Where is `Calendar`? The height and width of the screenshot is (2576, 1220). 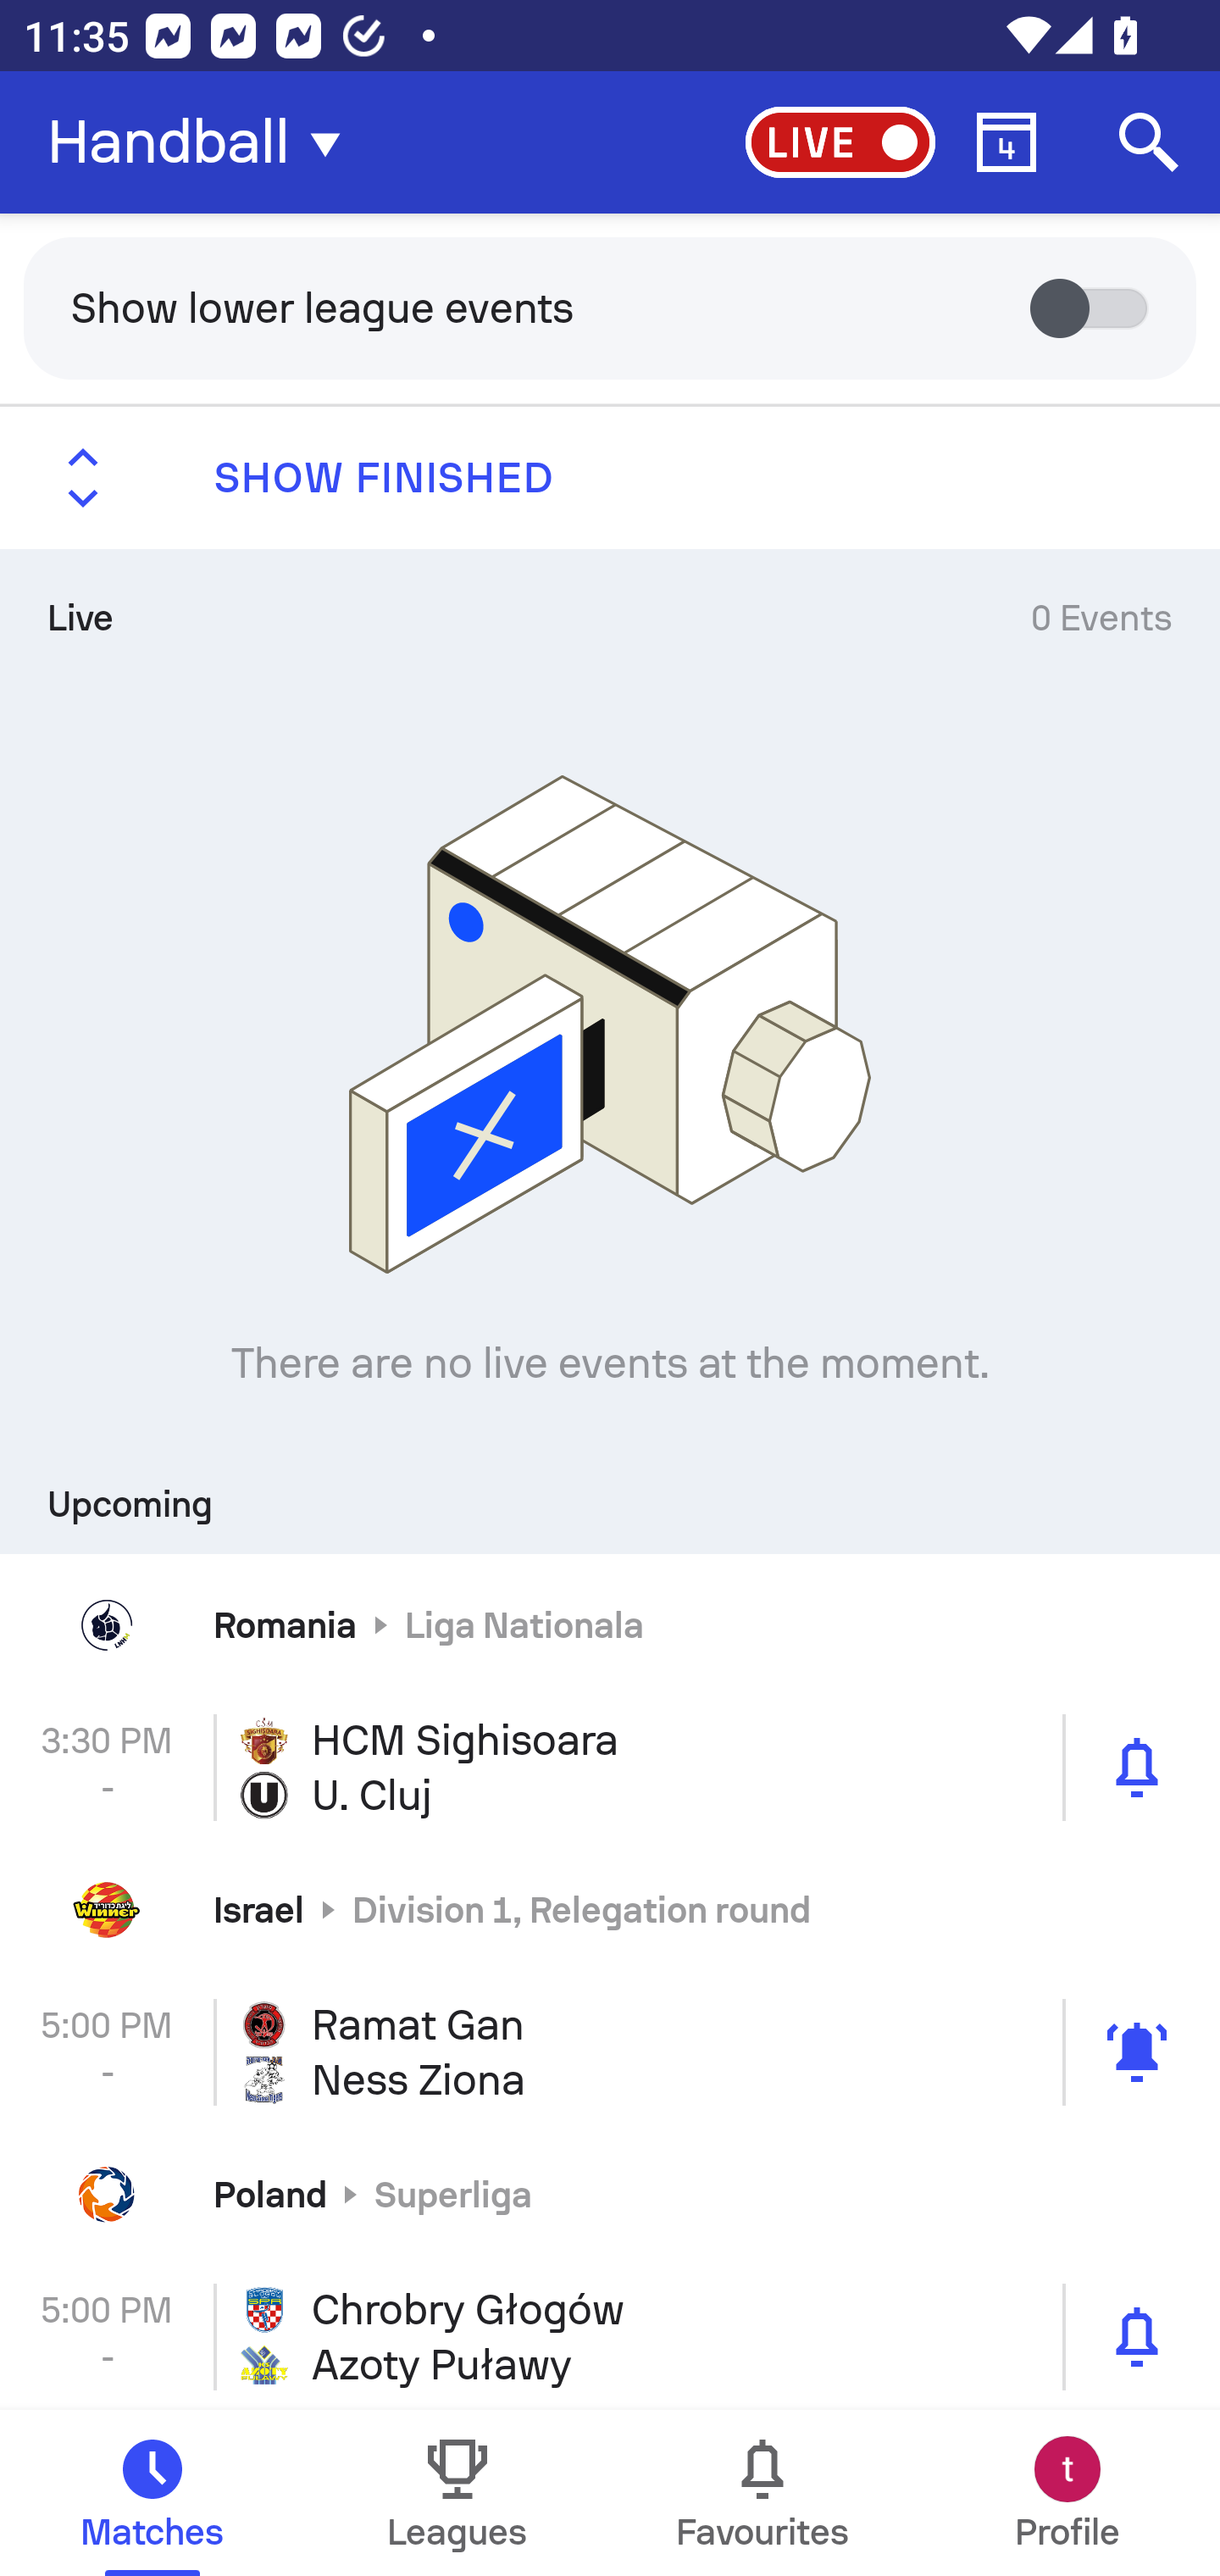 Calendar is located at coordinates (1006, 142).